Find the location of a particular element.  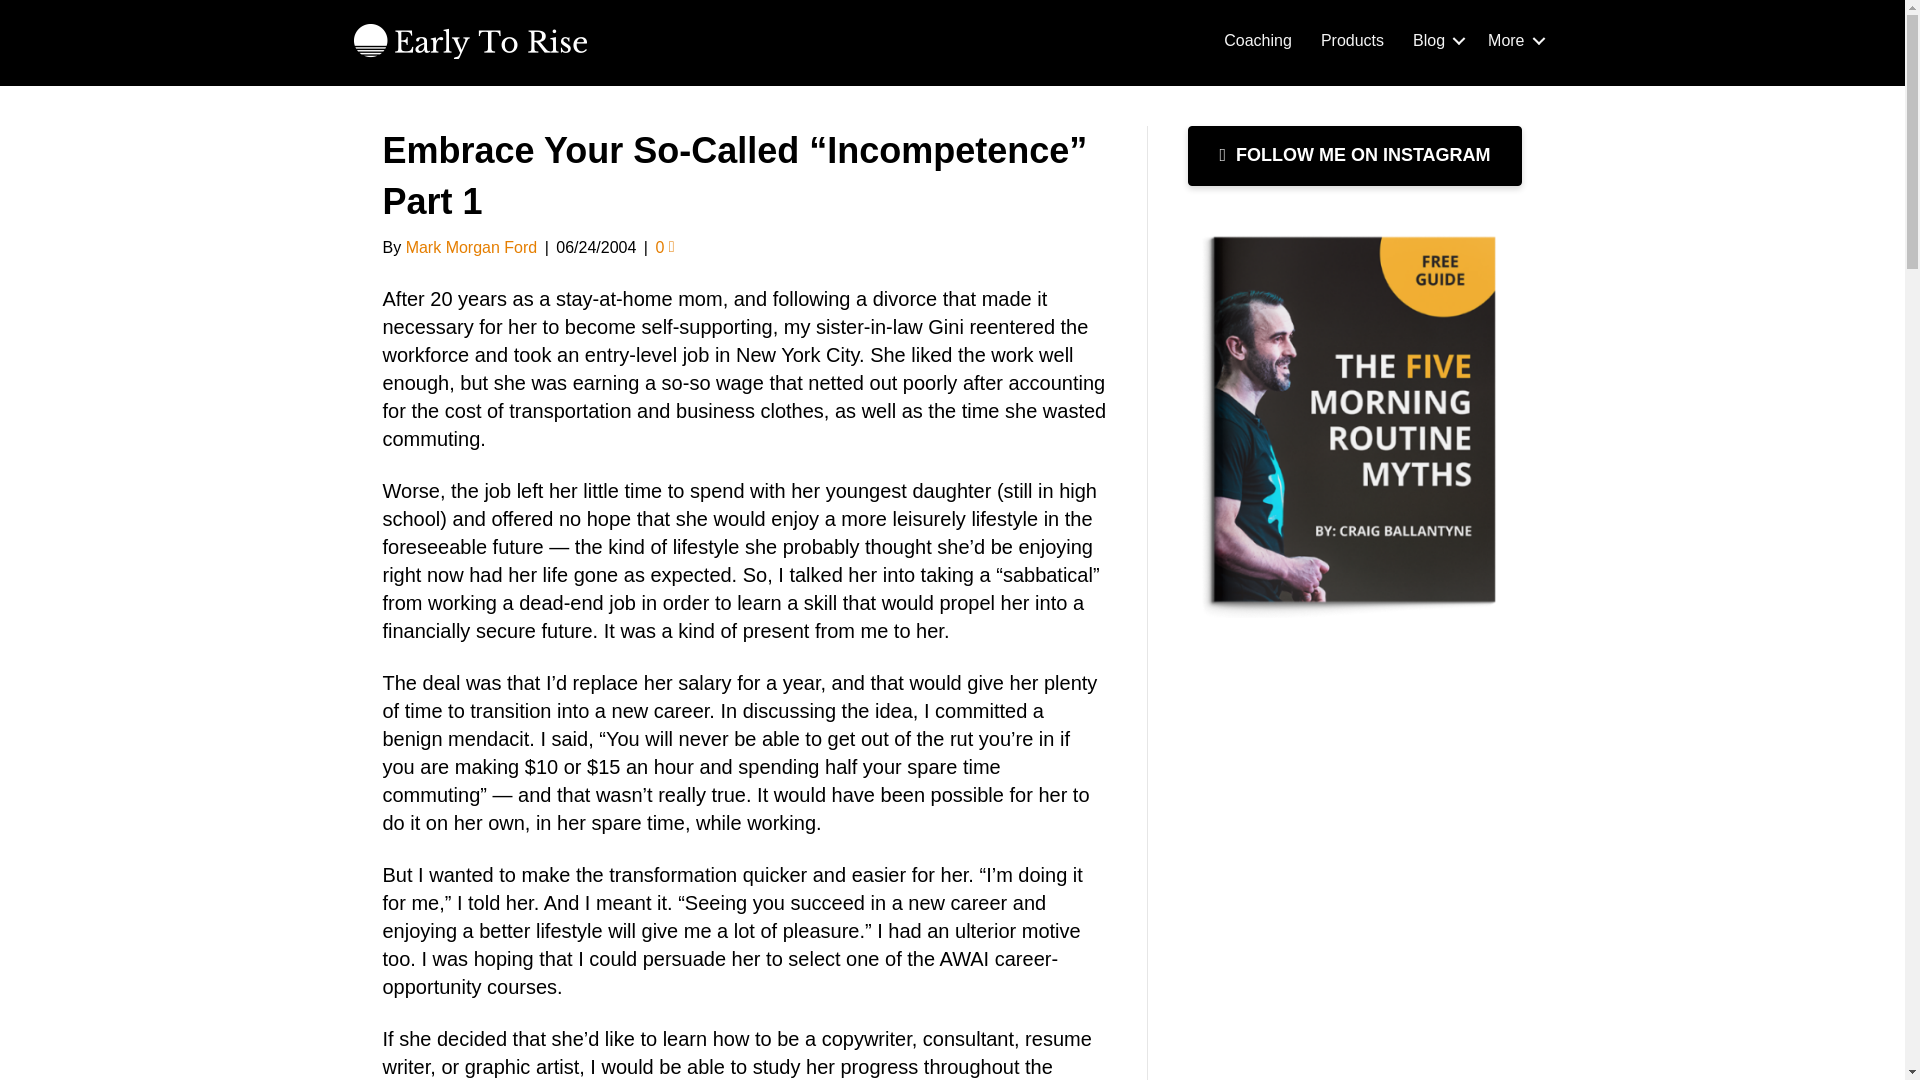

Blog is located at coordinates (1436, 40).